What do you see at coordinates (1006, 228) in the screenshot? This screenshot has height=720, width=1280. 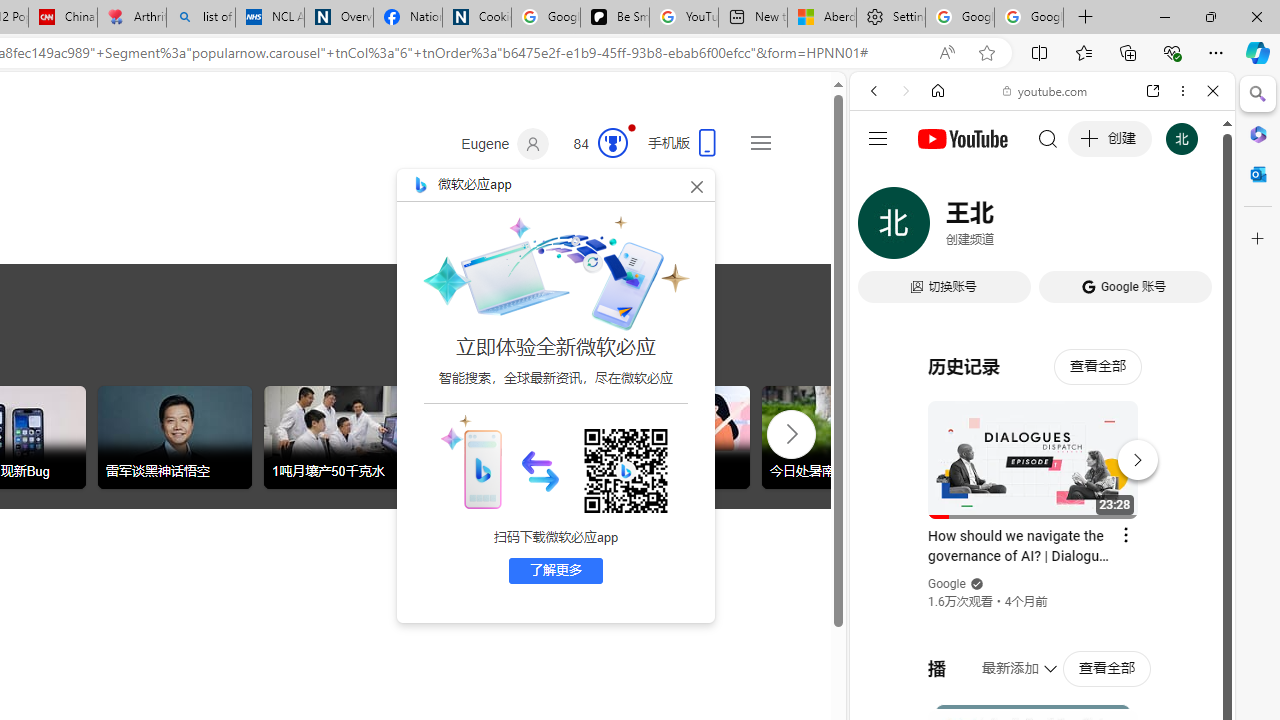 I see `Search Filter, VIDEOS` at bounding box center [1006, 228].